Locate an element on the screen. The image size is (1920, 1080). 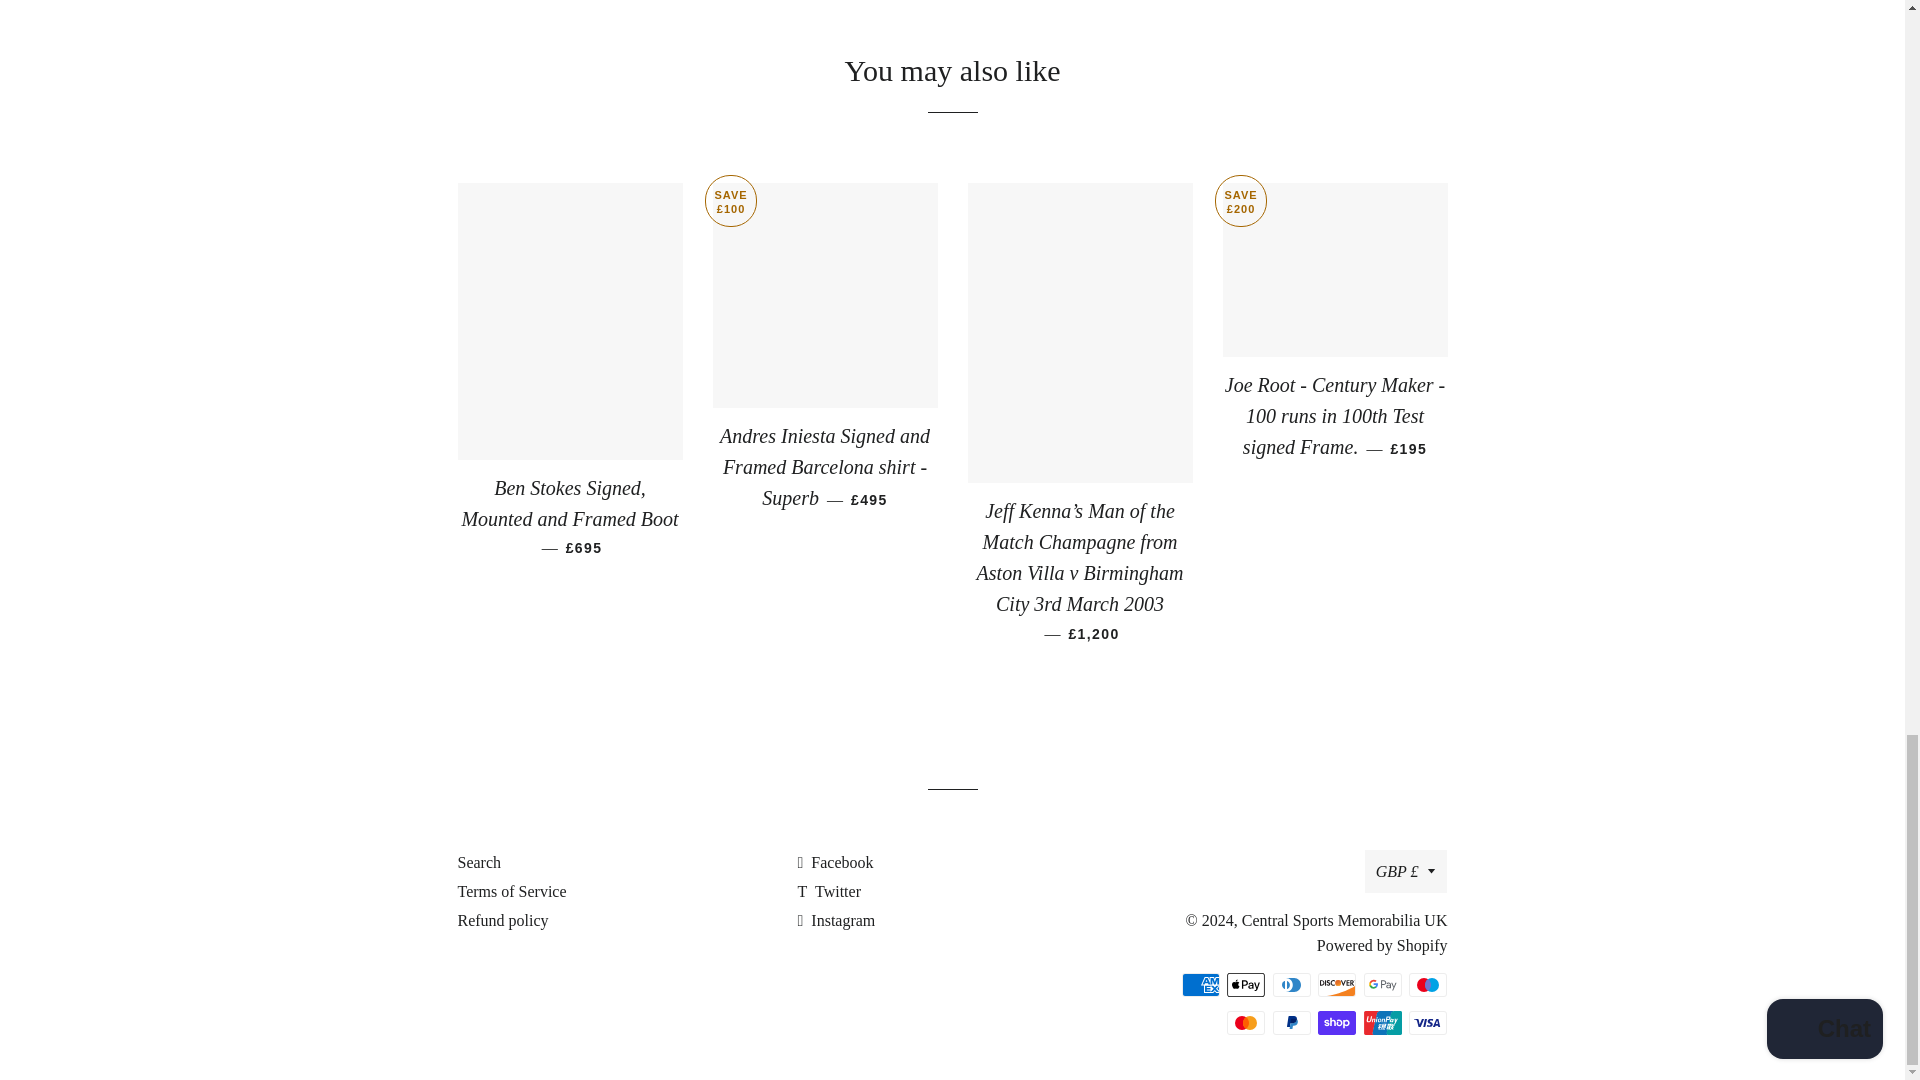
Central Sports Memorabilia UK on Twitter is located at coordinates (828, 891).